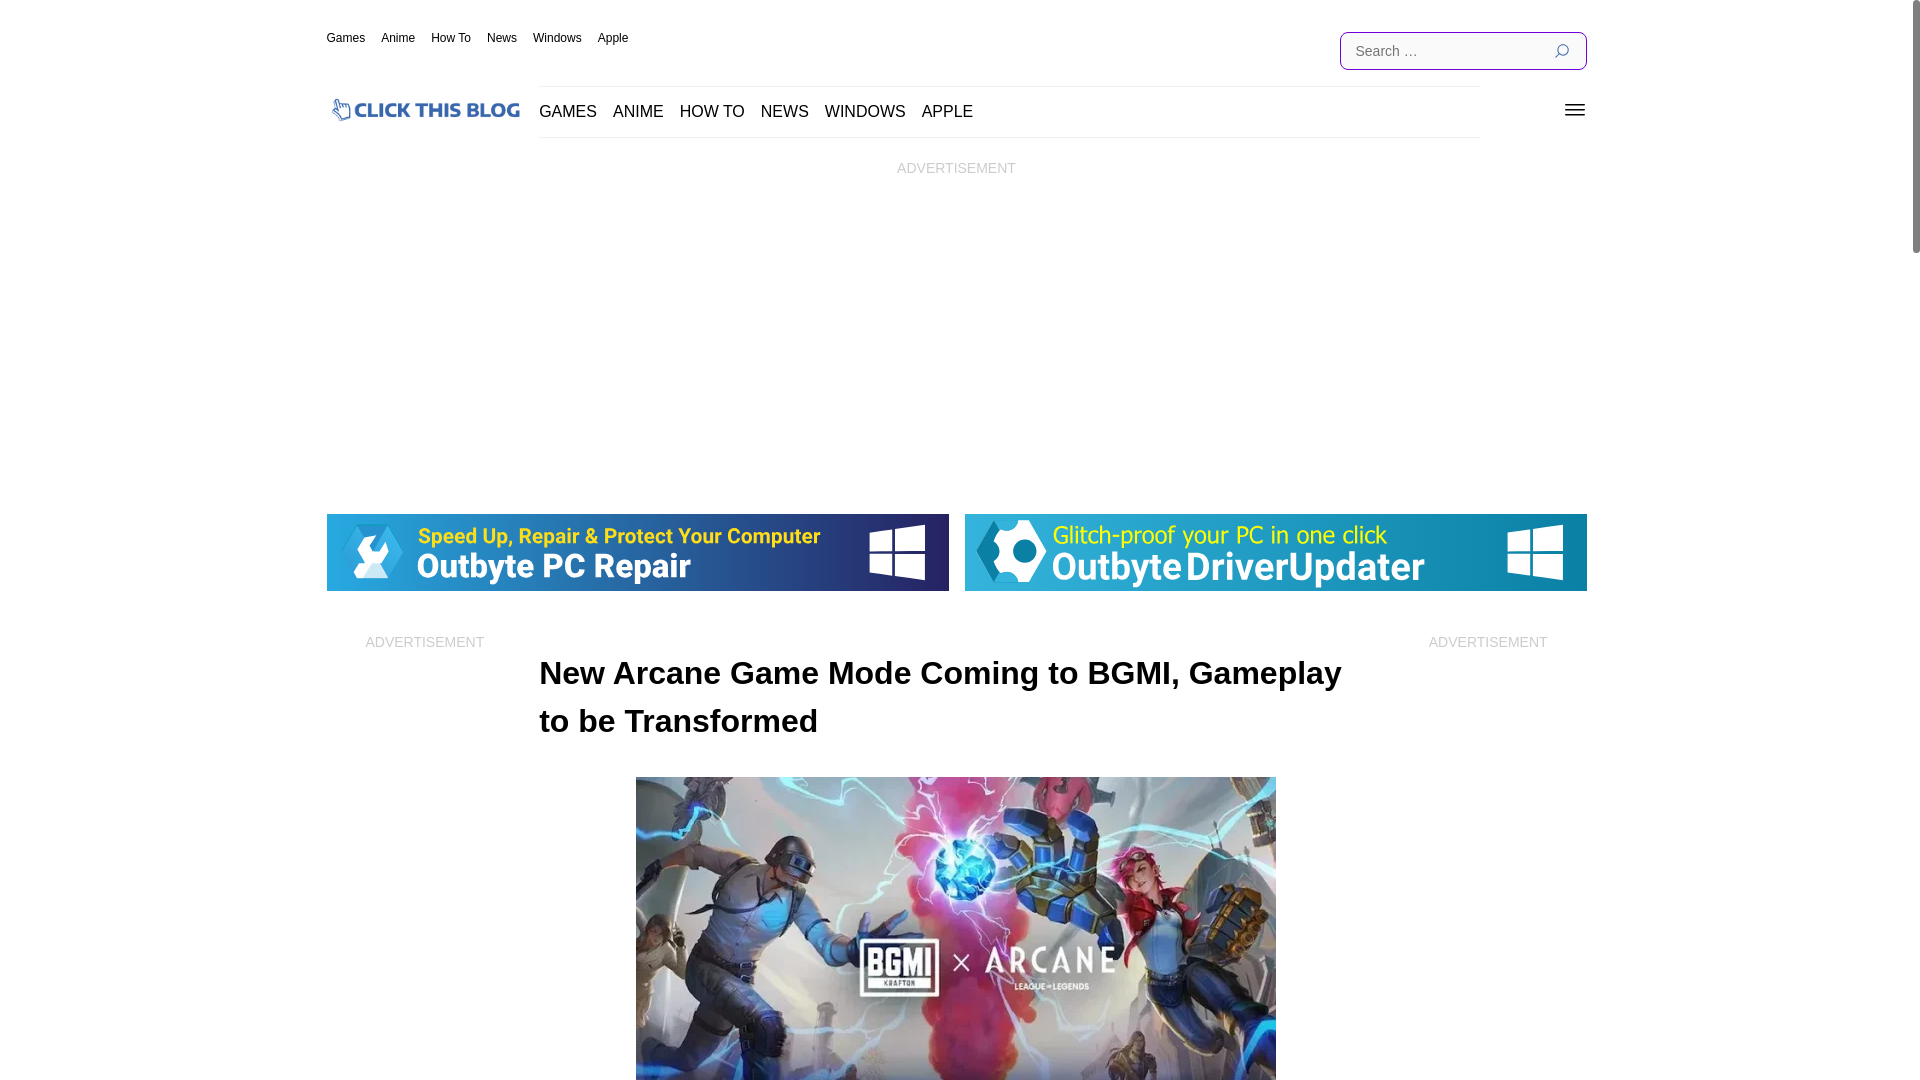  Describe the element at coordinates (947, 110) in the screenshot. I see `APPLE` at that location.